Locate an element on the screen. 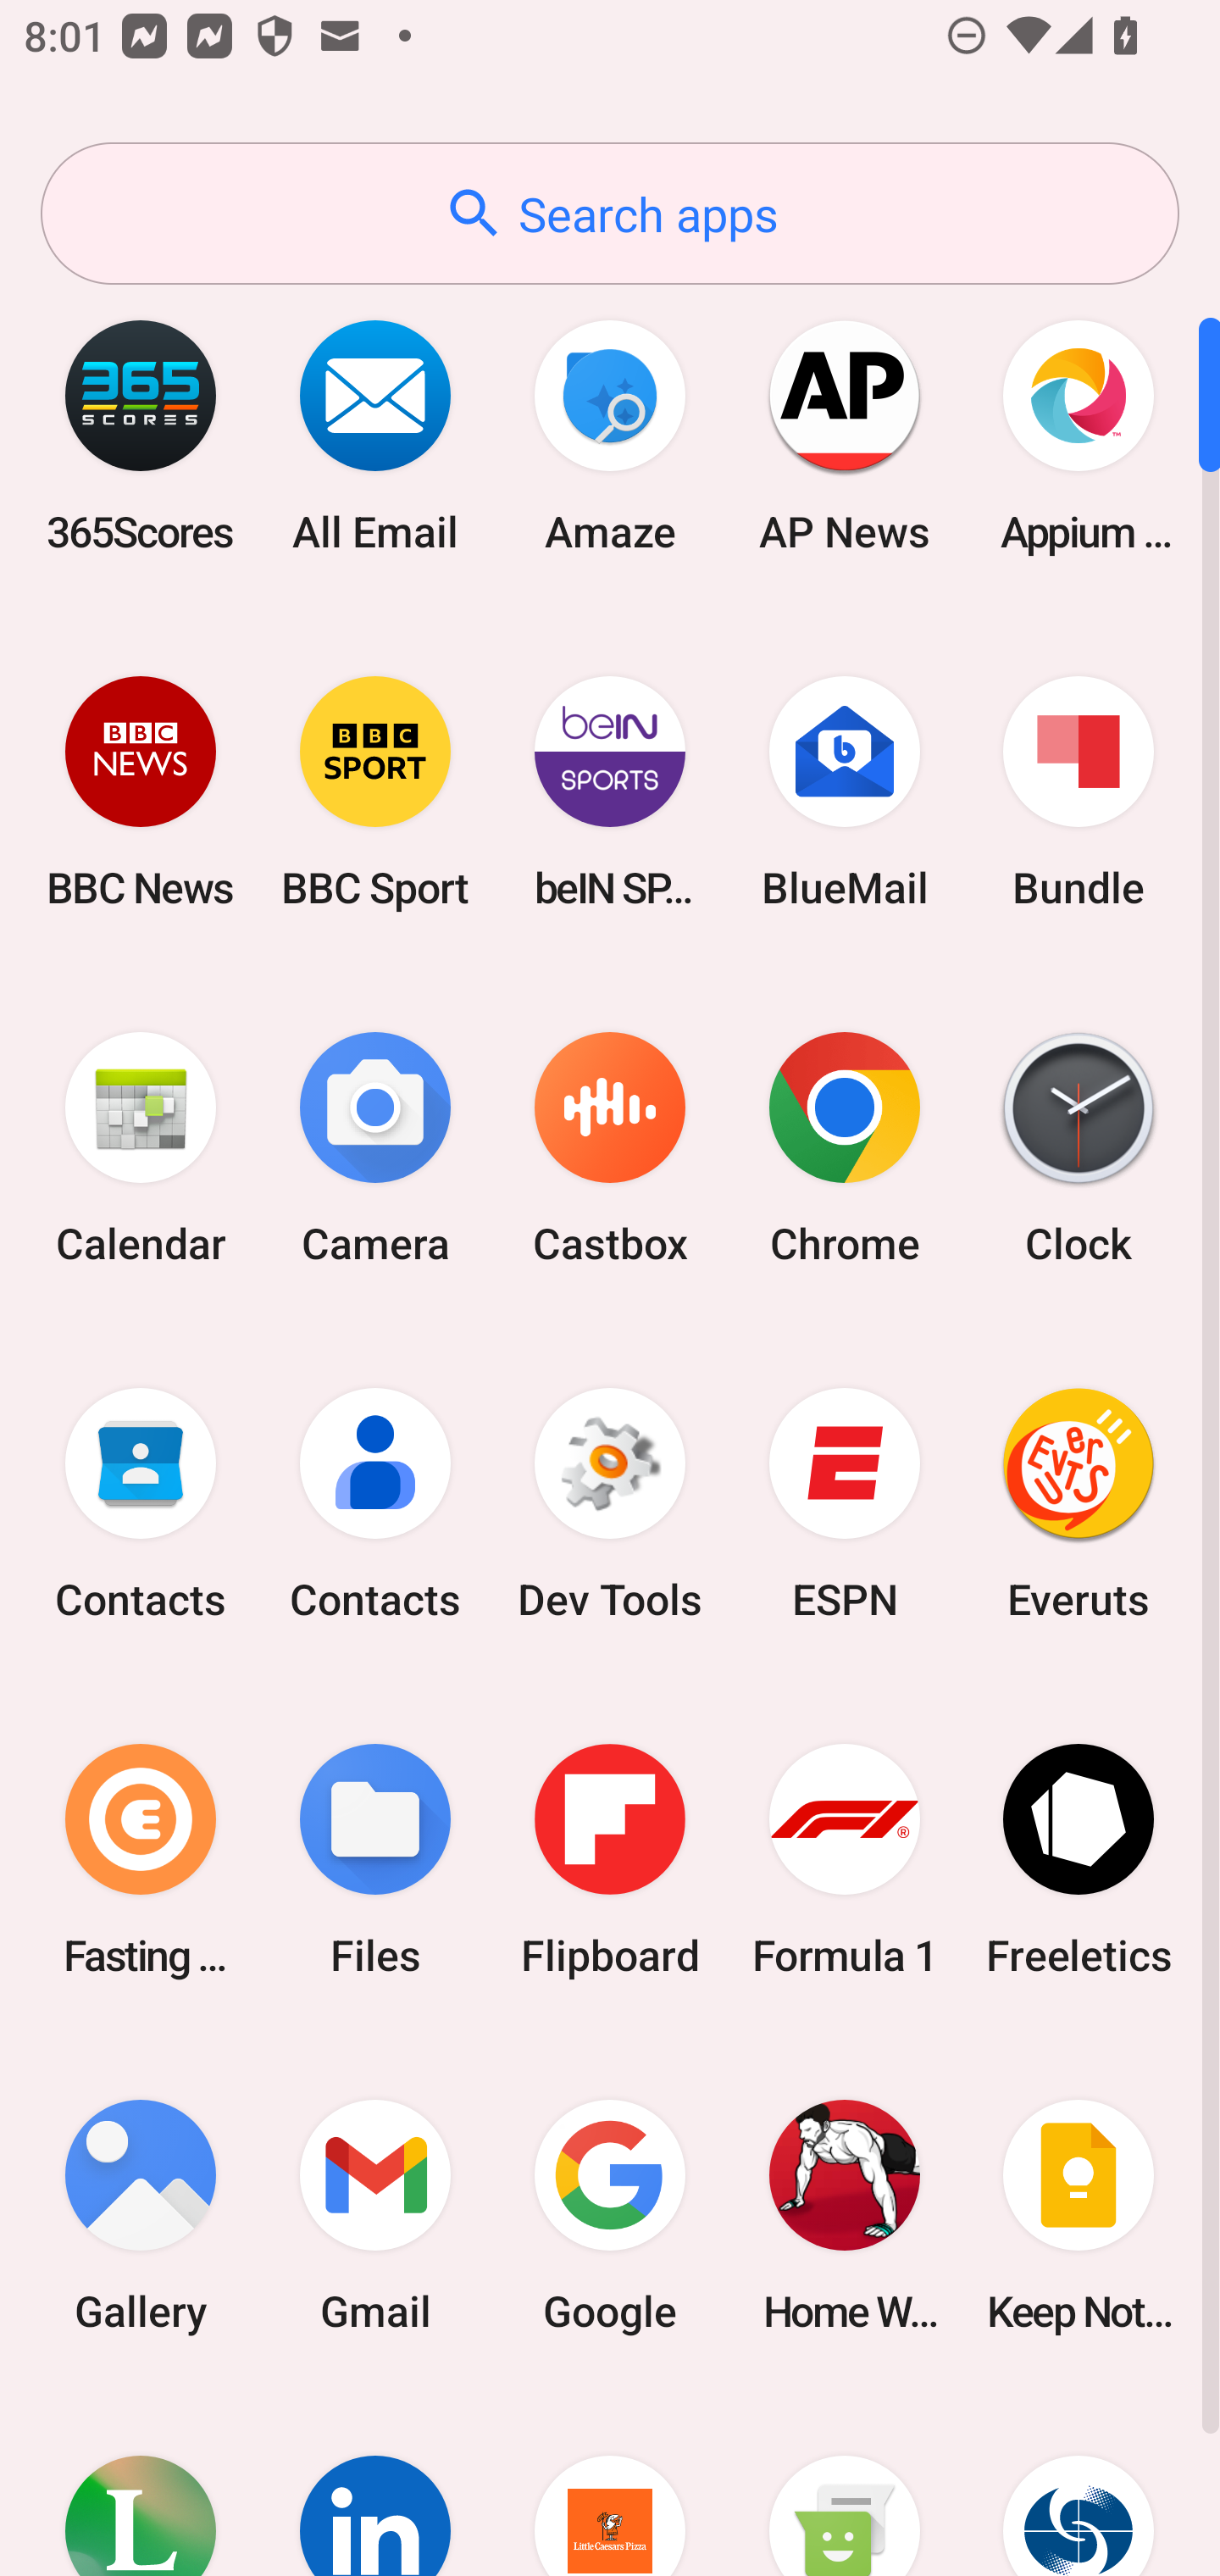 The height and width of the screenshot is (2576, 1220). Formula 1 is located at coordinates (844, 1859).